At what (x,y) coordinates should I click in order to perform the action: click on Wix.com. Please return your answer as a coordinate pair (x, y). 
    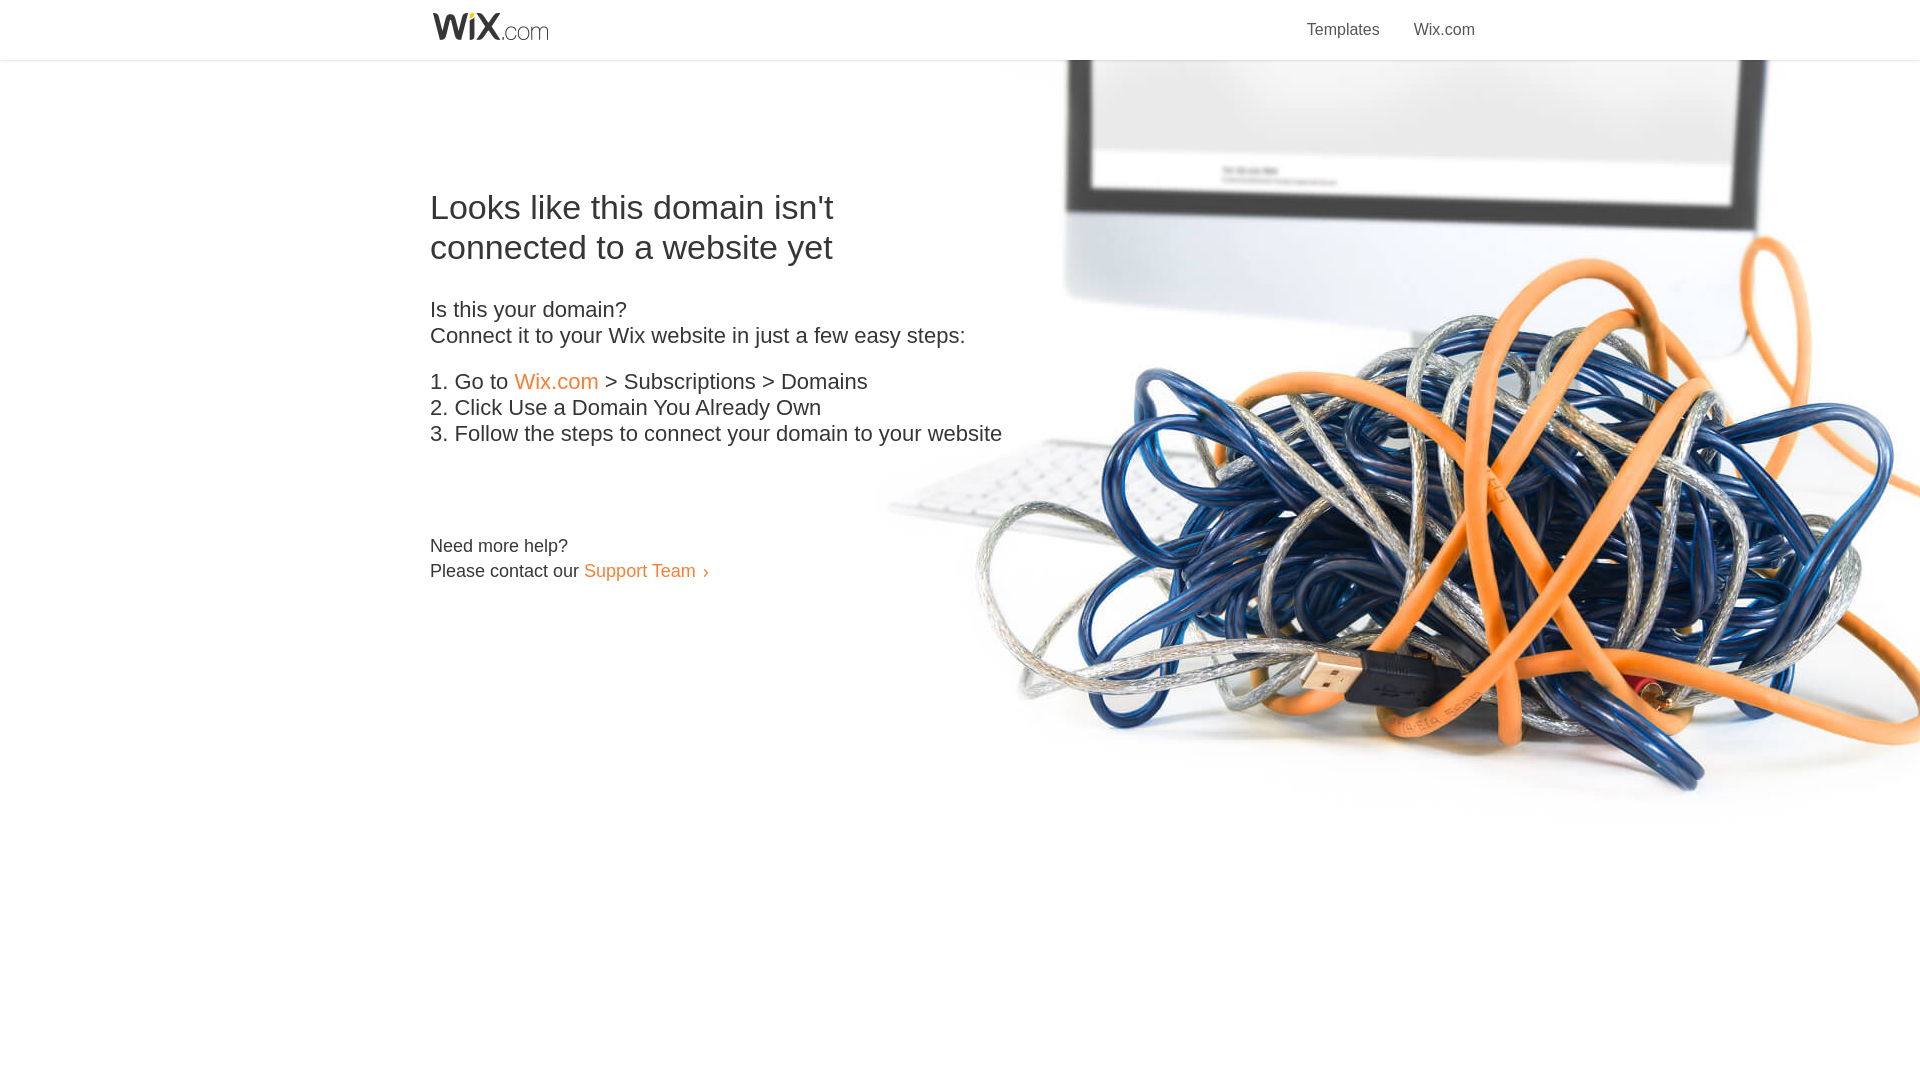
    Looking at the image, I should click on (1444, 18).